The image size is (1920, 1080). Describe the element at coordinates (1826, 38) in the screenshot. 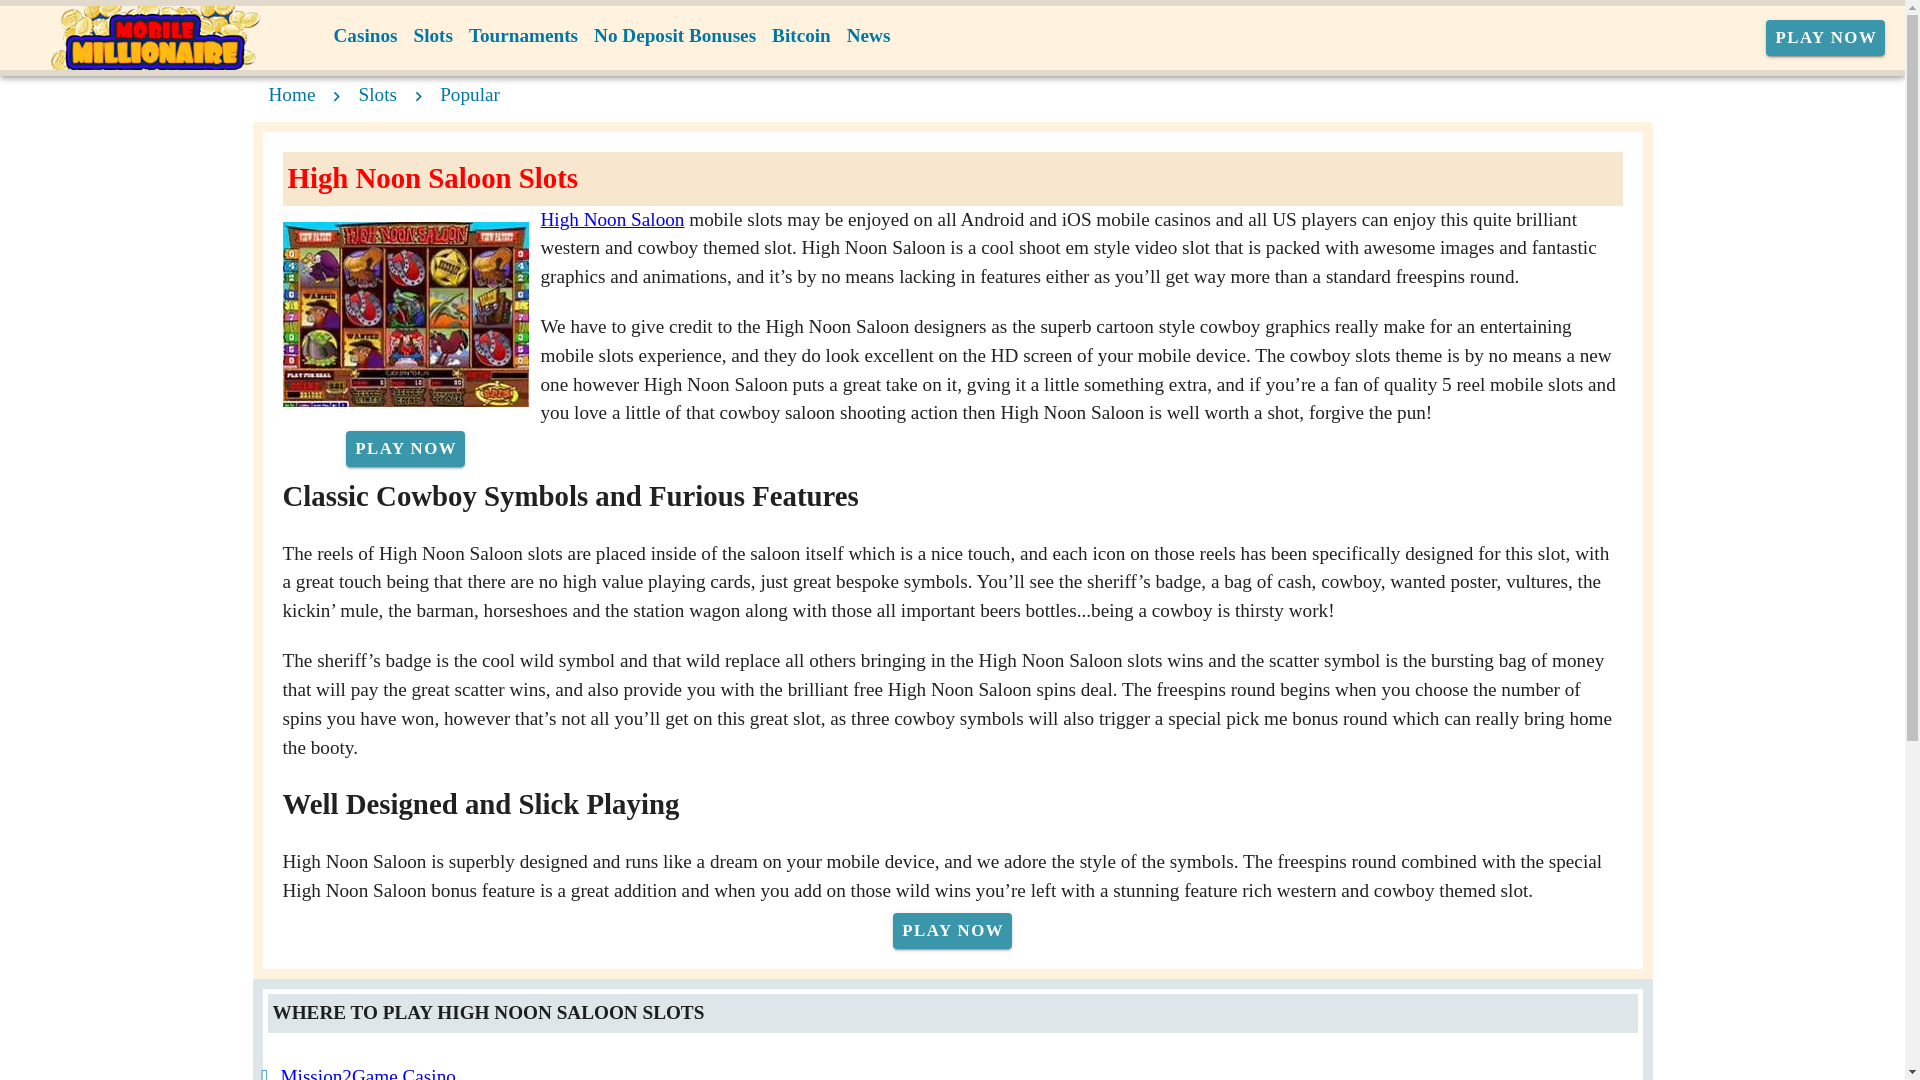

I see `PLAY NOW` at that location.